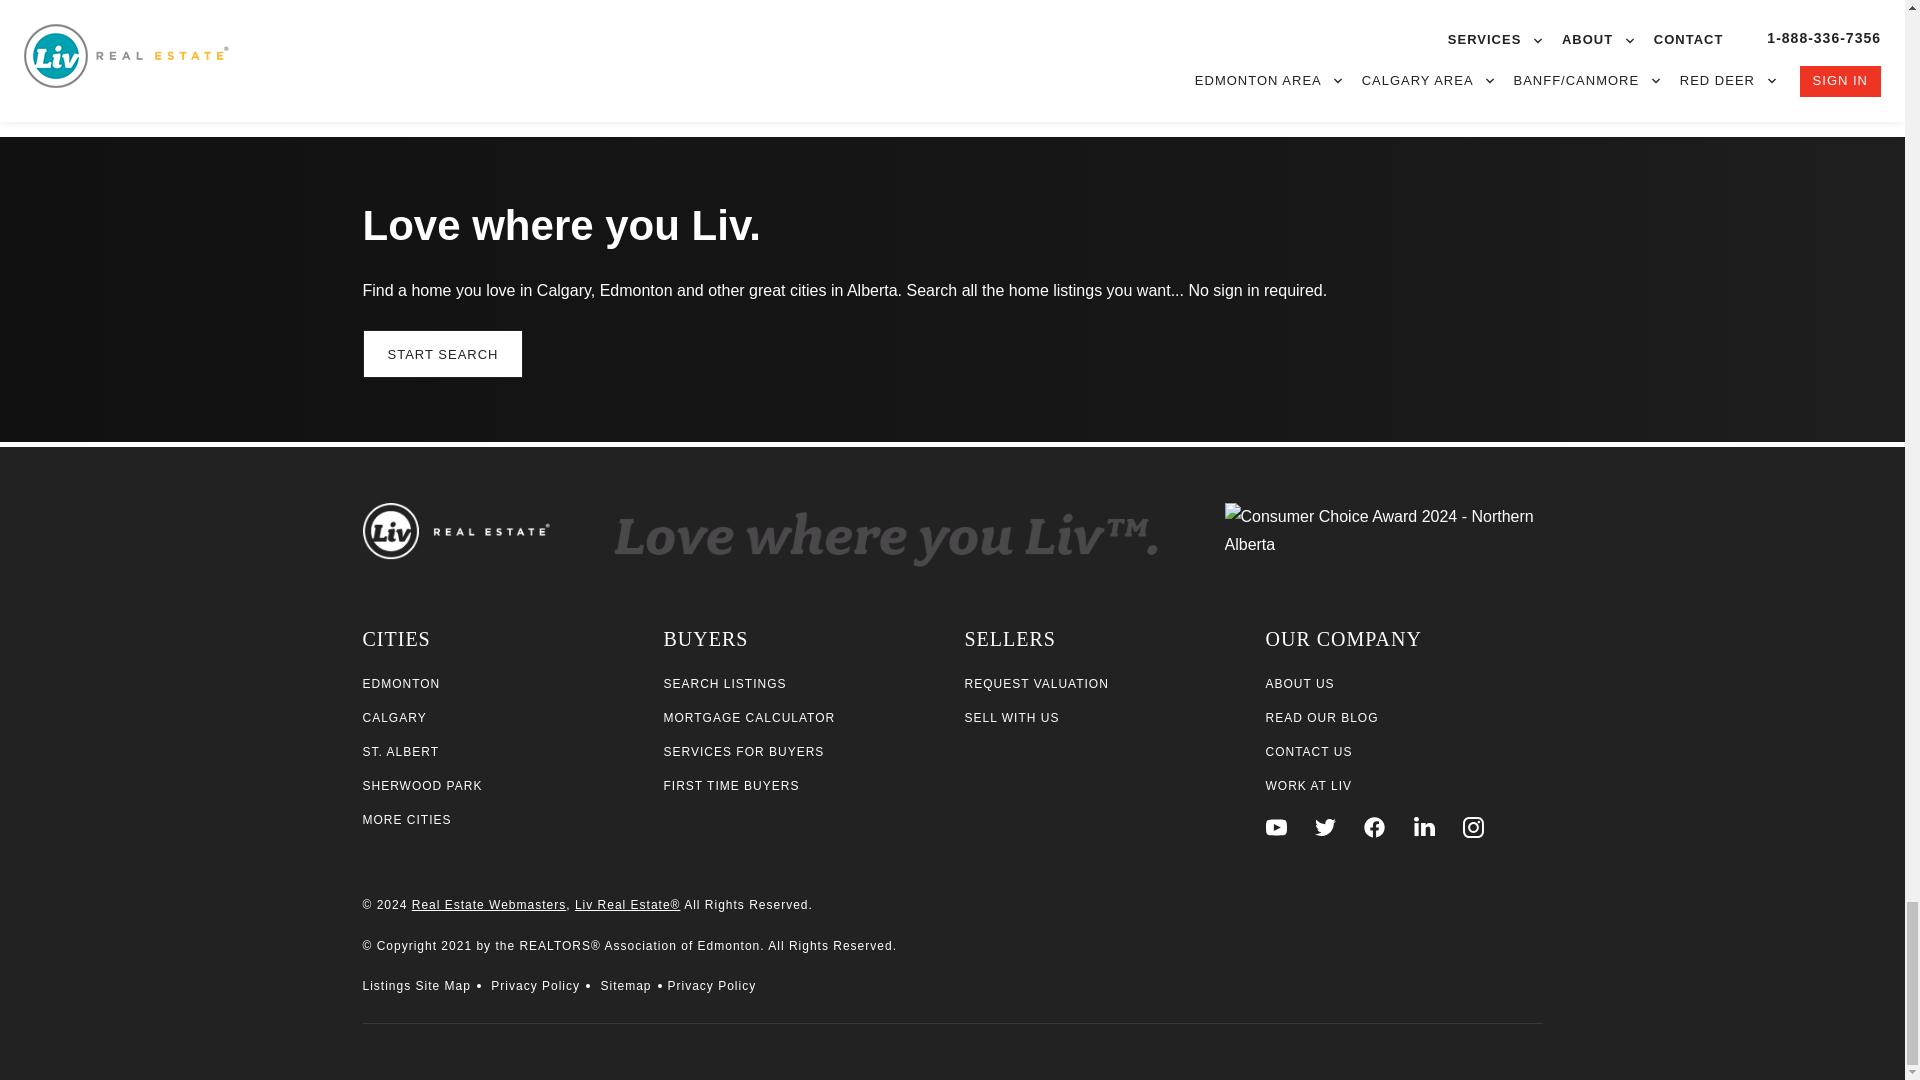  Describe the element at coordinates (1374, 827) in the screenshot. I see `FACEBOOK` at that location.